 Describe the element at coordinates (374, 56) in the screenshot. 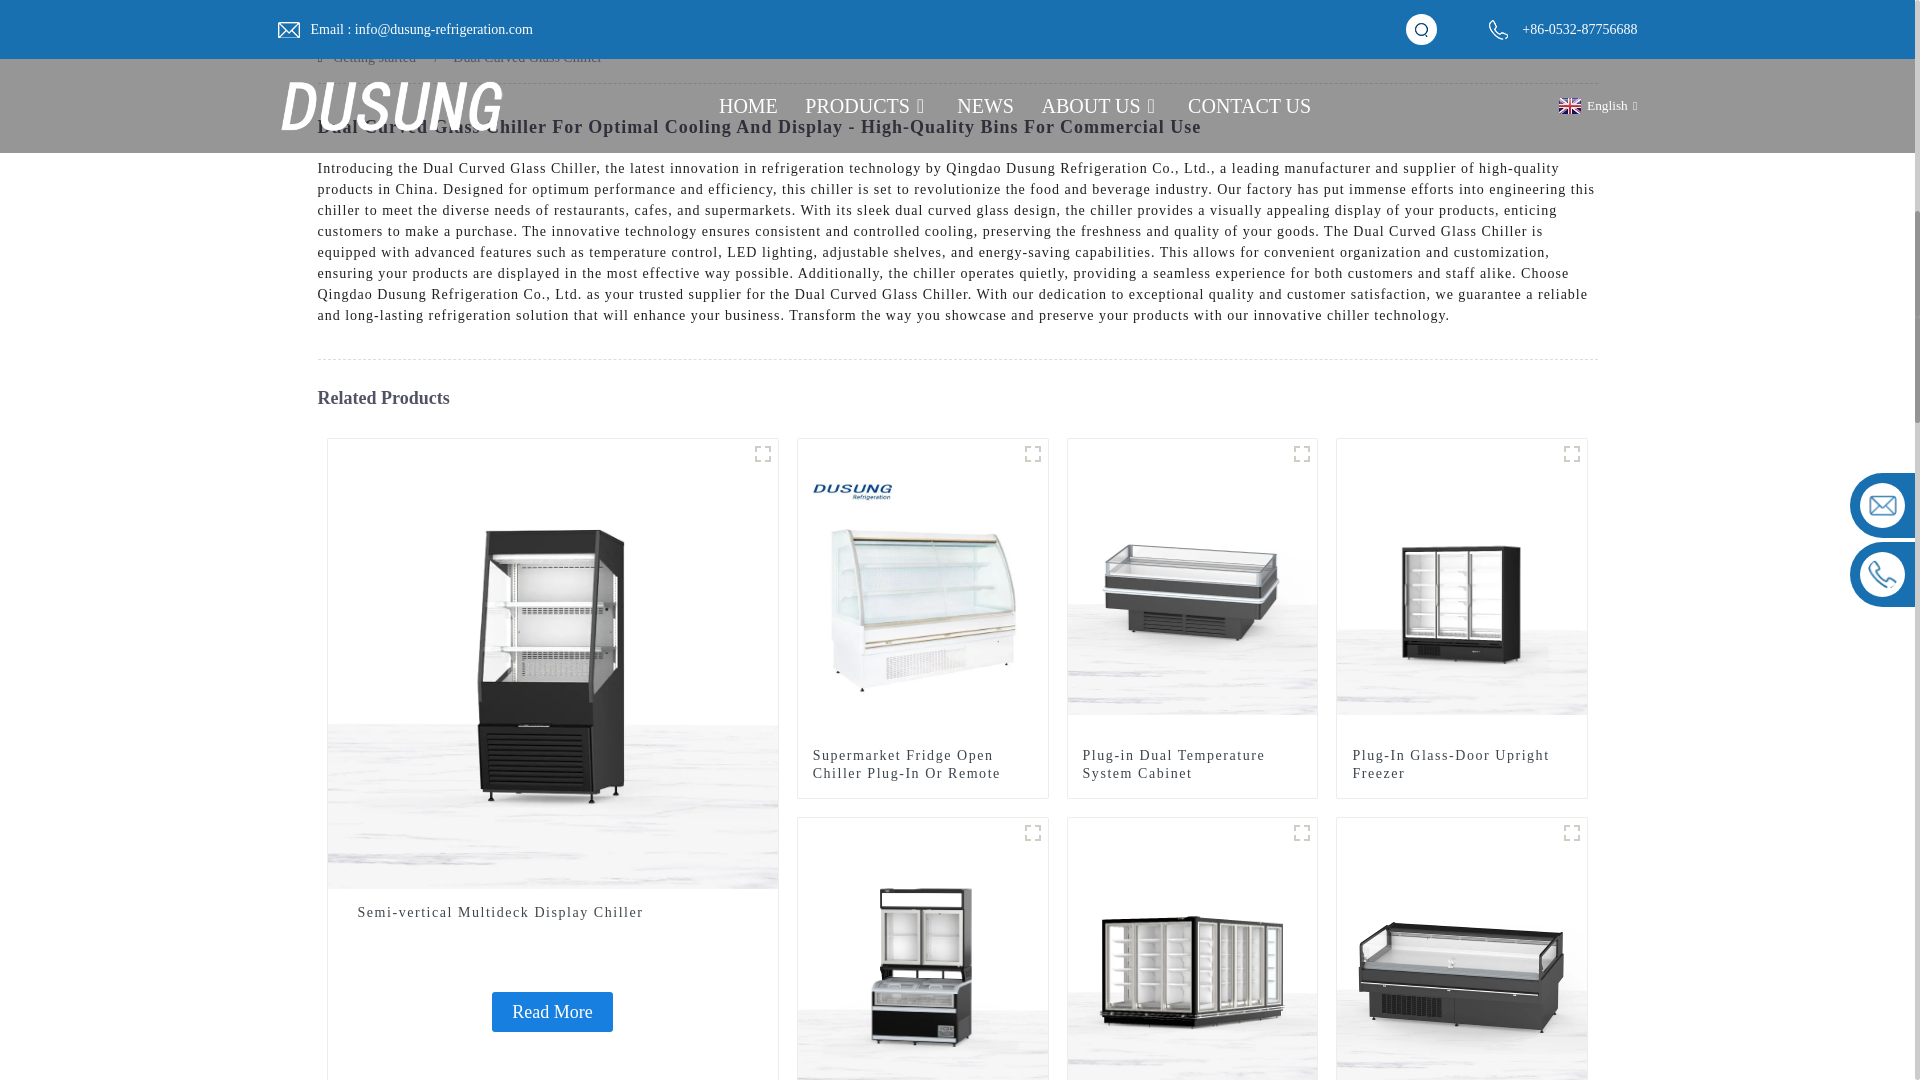

I see `Getting started` at that location.